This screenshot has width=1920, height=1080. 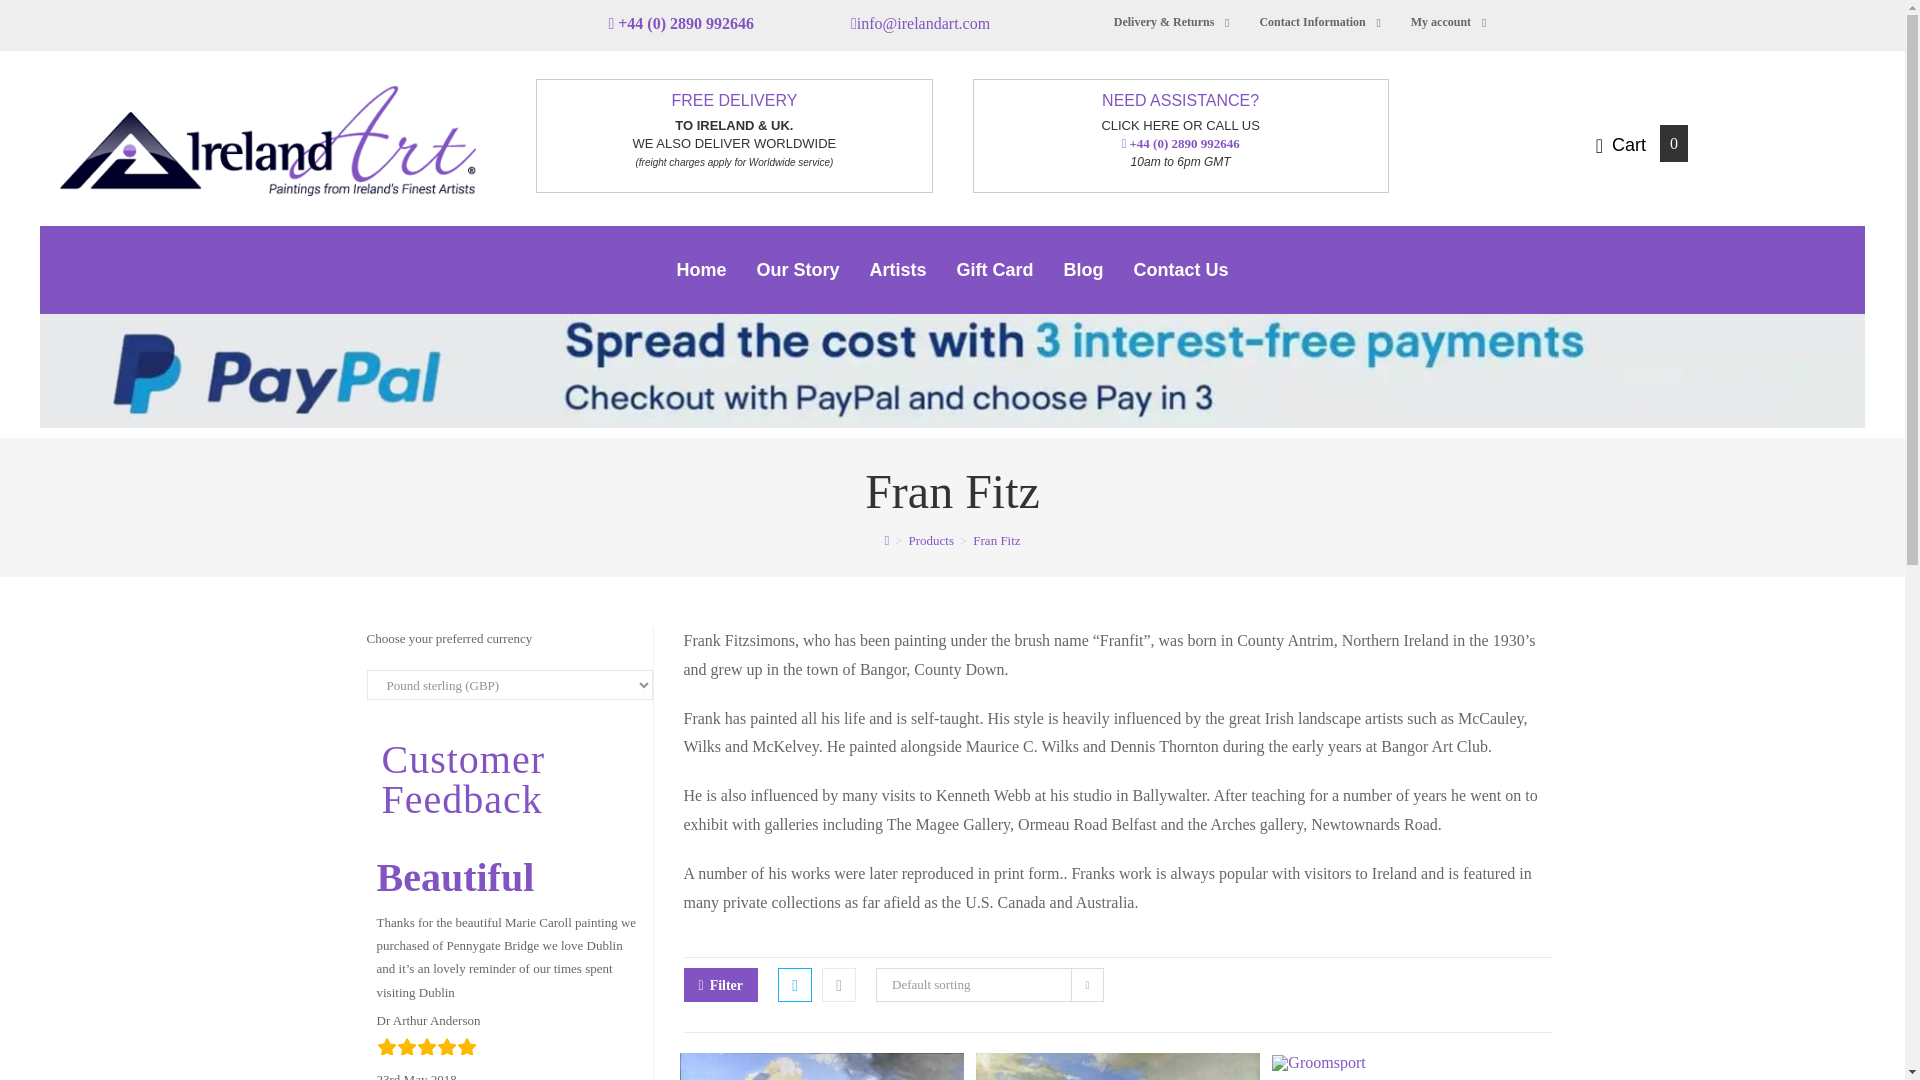 I want to click on Home, so click(x=700, y=270).